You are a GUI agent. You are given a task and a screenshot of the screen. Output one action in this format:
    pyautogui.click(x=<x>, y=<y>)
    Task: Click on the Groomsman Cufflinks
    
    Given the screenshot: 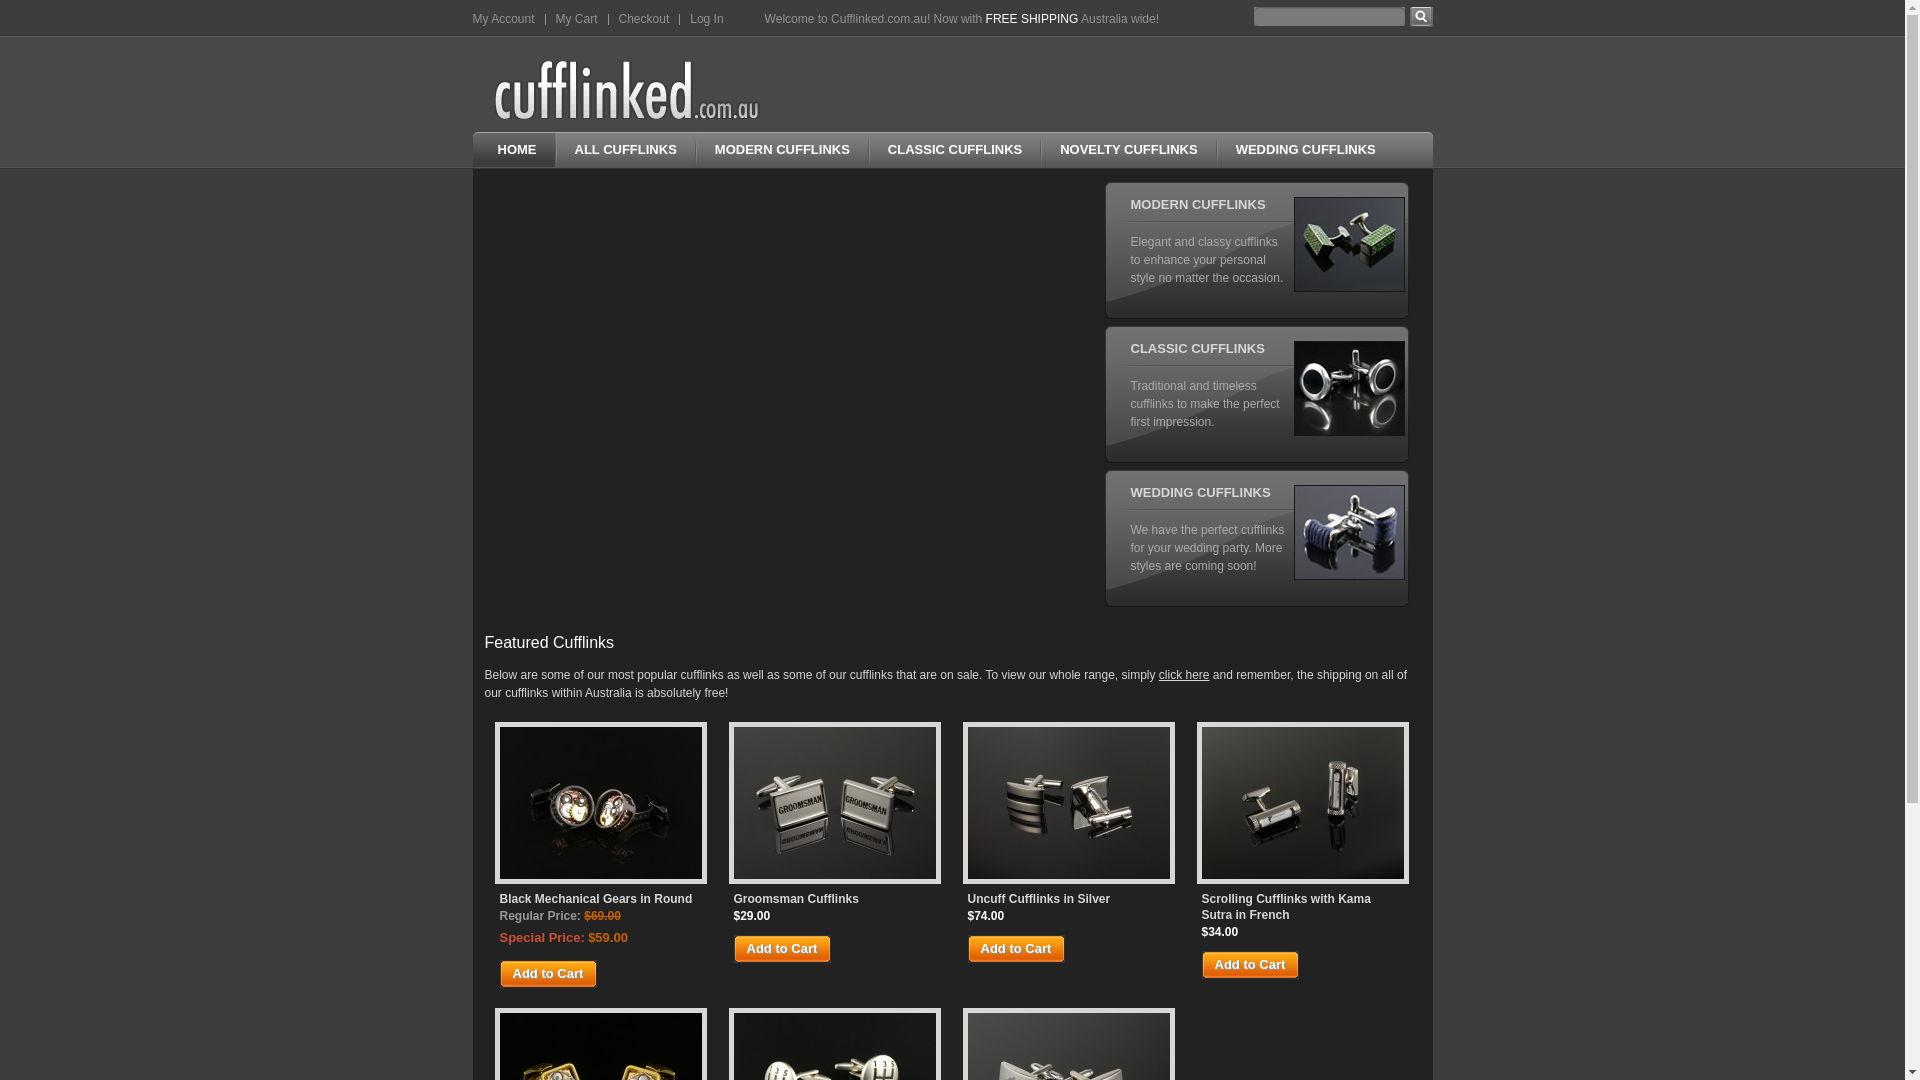 What is the action you would take?
    pyautogui.click(x=834, y=804)
    